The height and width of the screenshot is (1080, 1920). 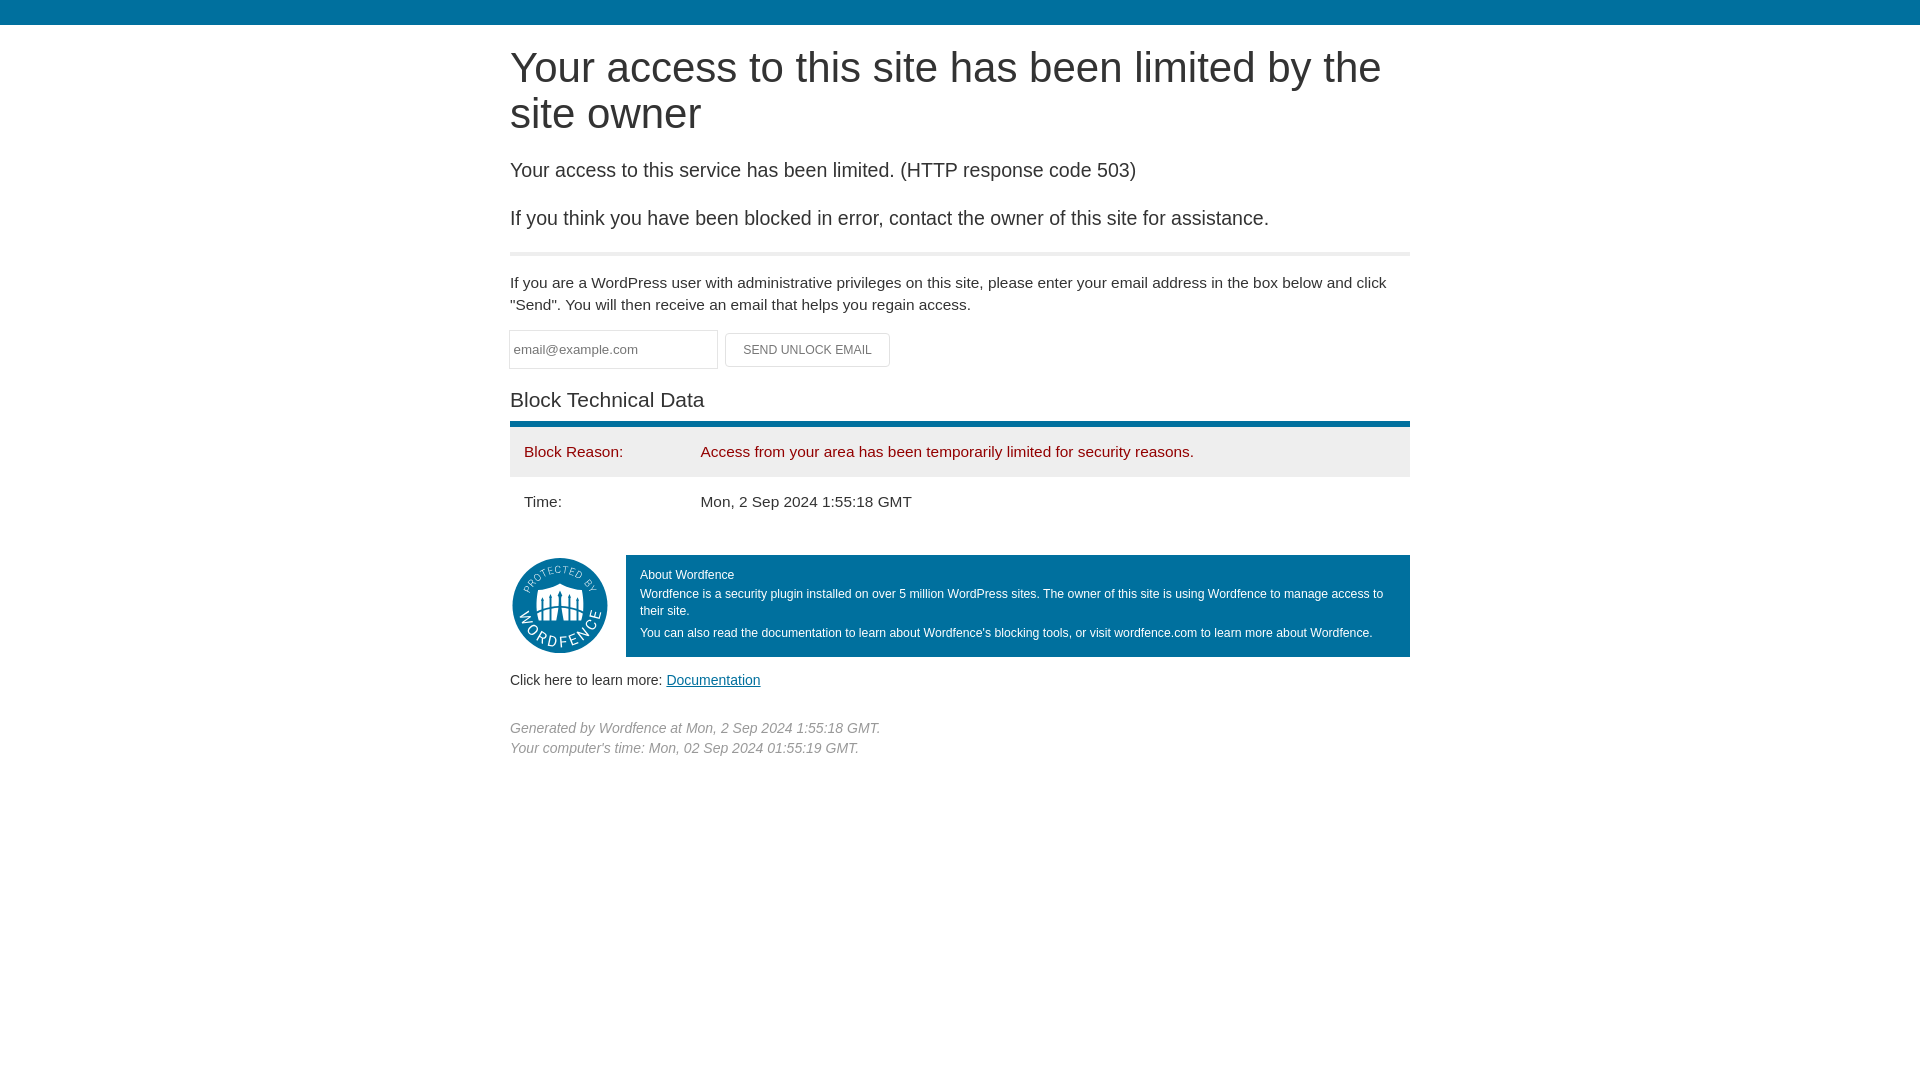 I want to click on Send Unlock Email, so click(x=808, y=350).